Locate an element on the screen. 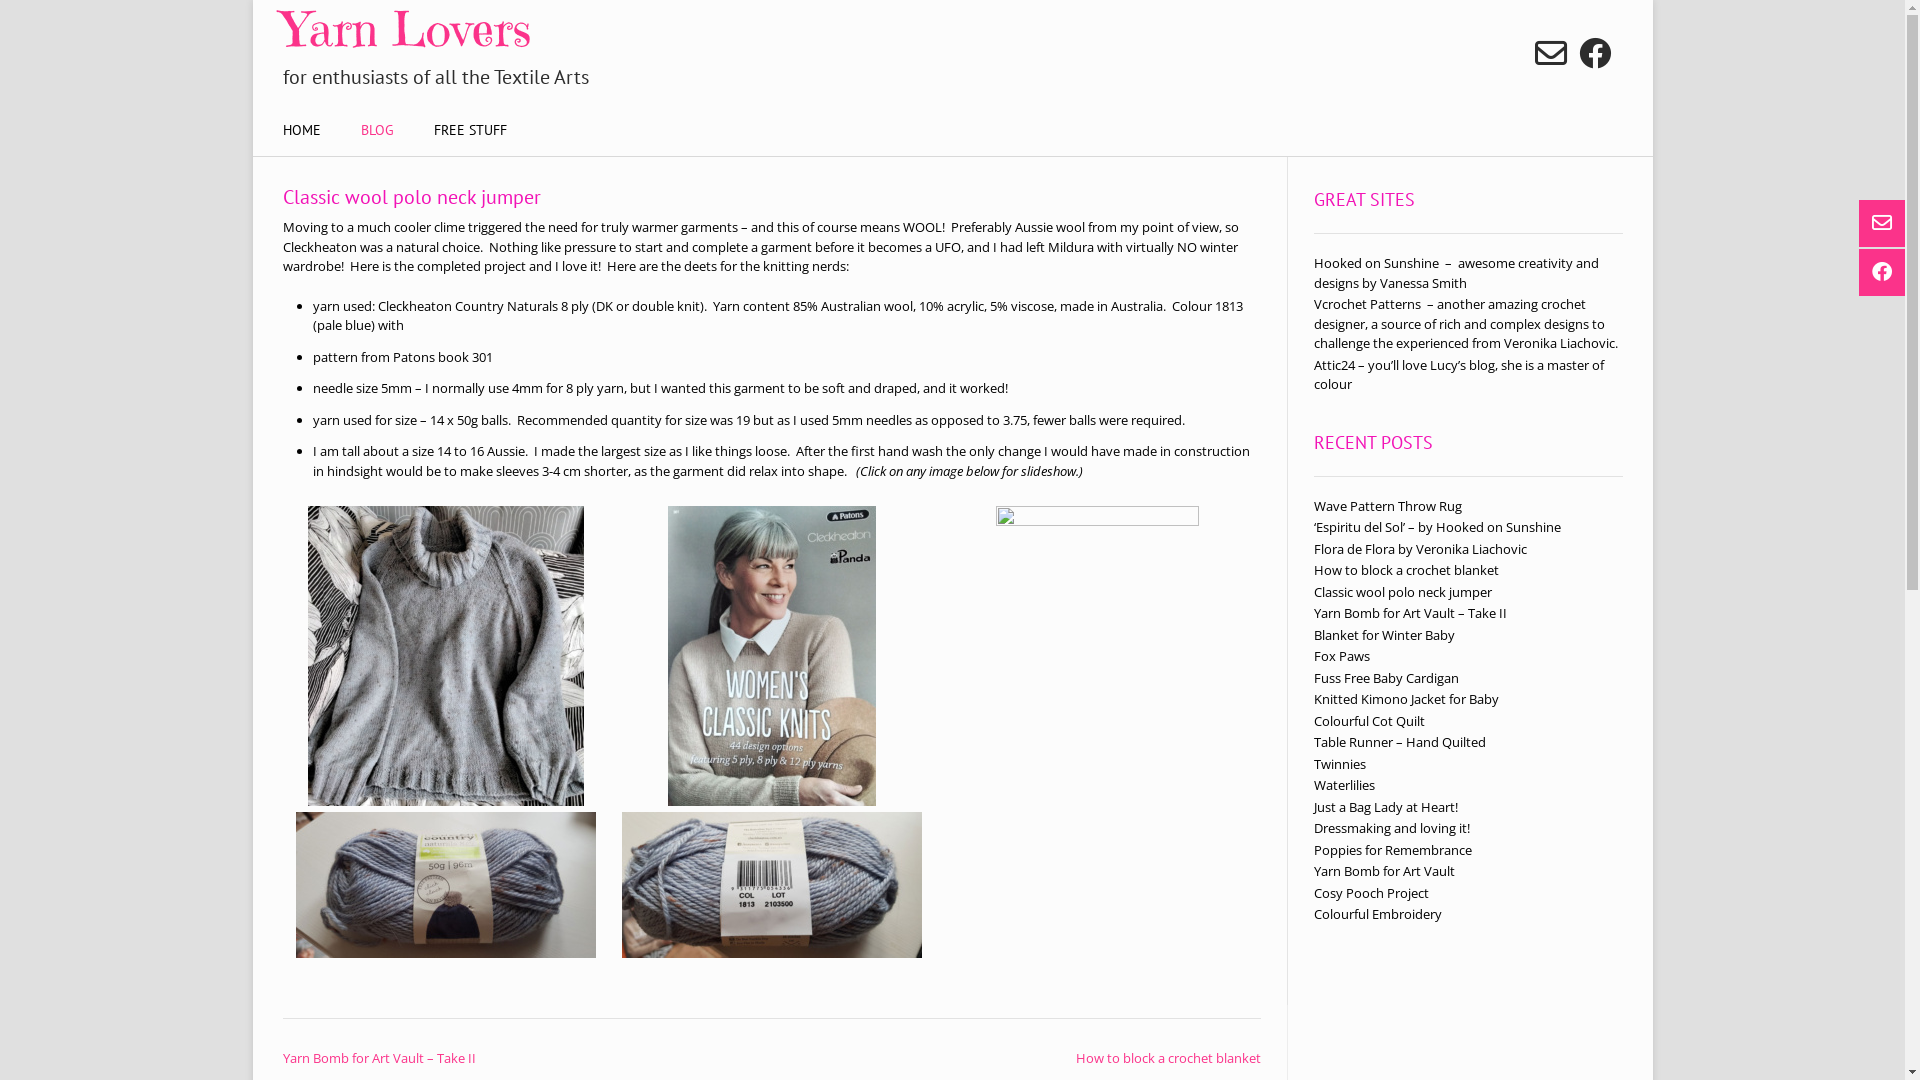 The width and height of the screenshot is (1920, 1080). Fuss Free Baby Cardigan is located at coordinates (1386, 677).